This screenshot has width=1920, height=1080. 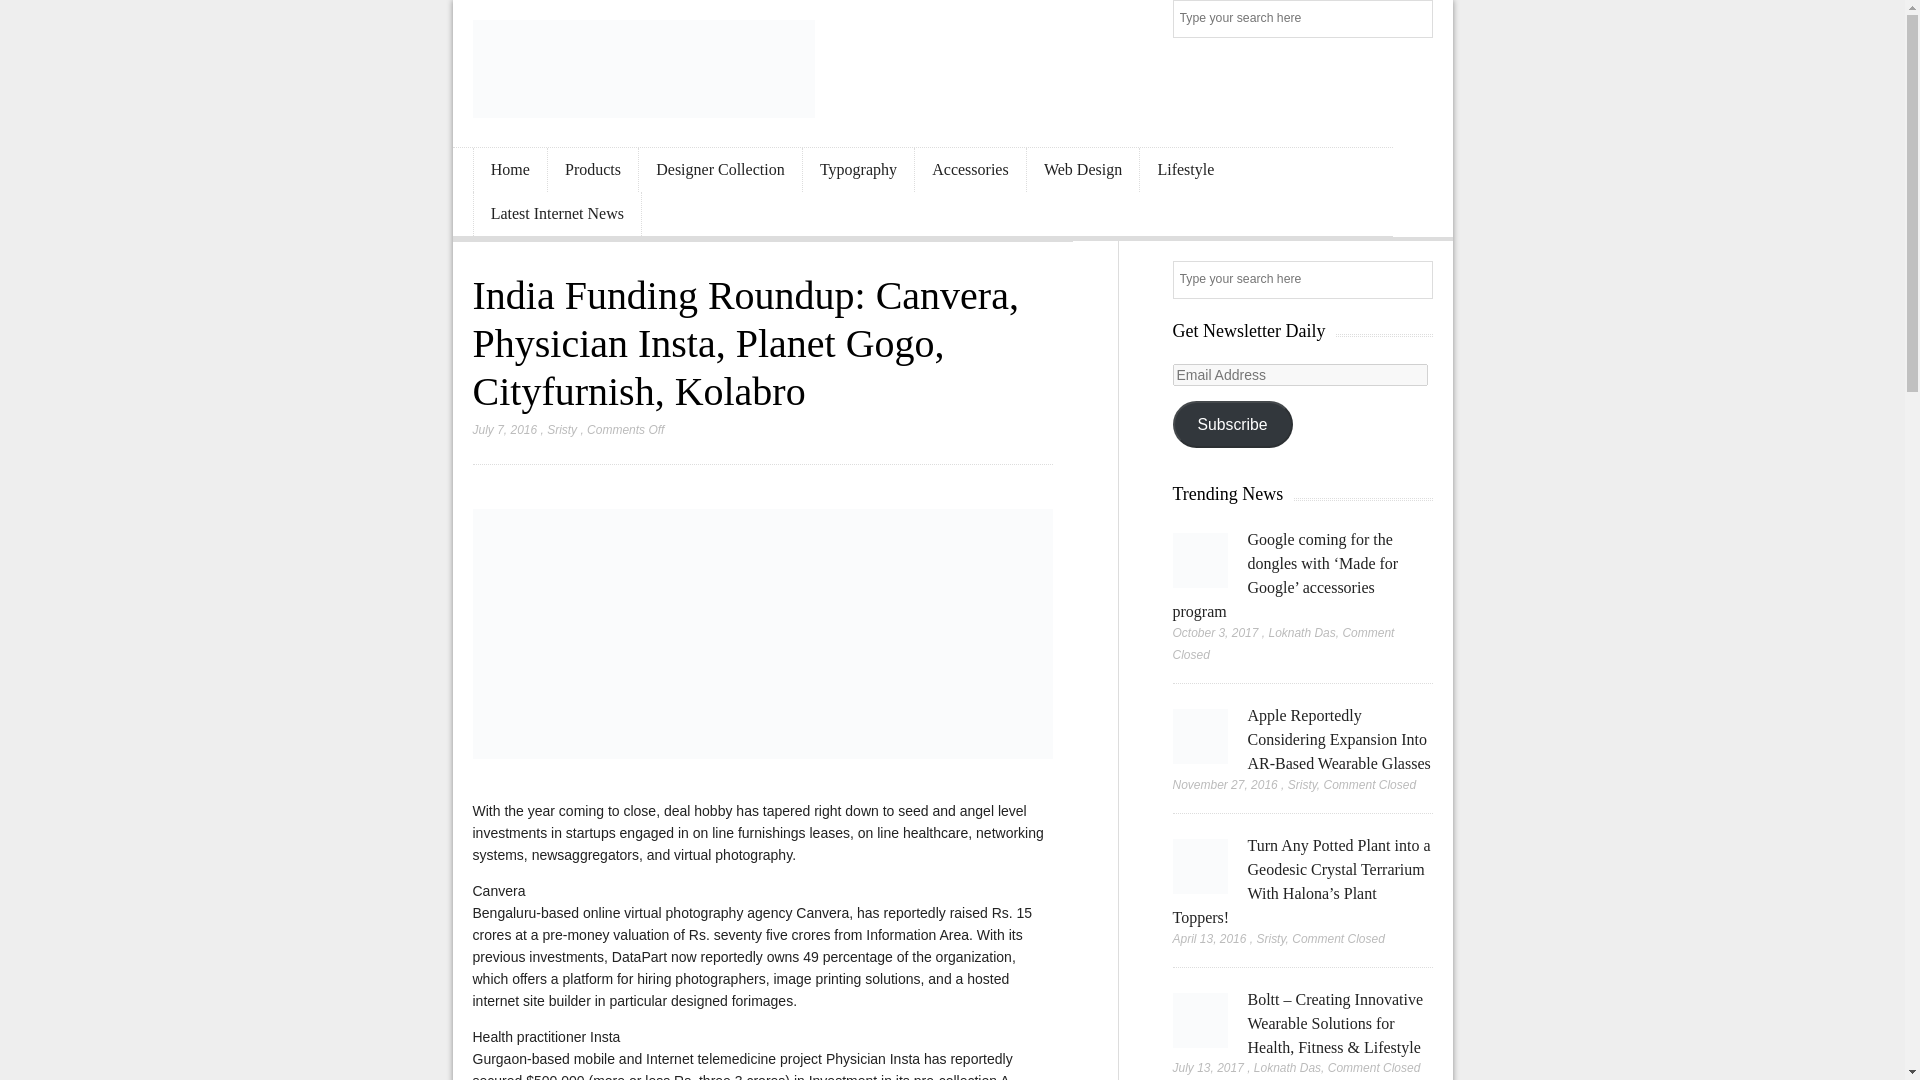 I want to click on Home, so click(x=510, y=170).